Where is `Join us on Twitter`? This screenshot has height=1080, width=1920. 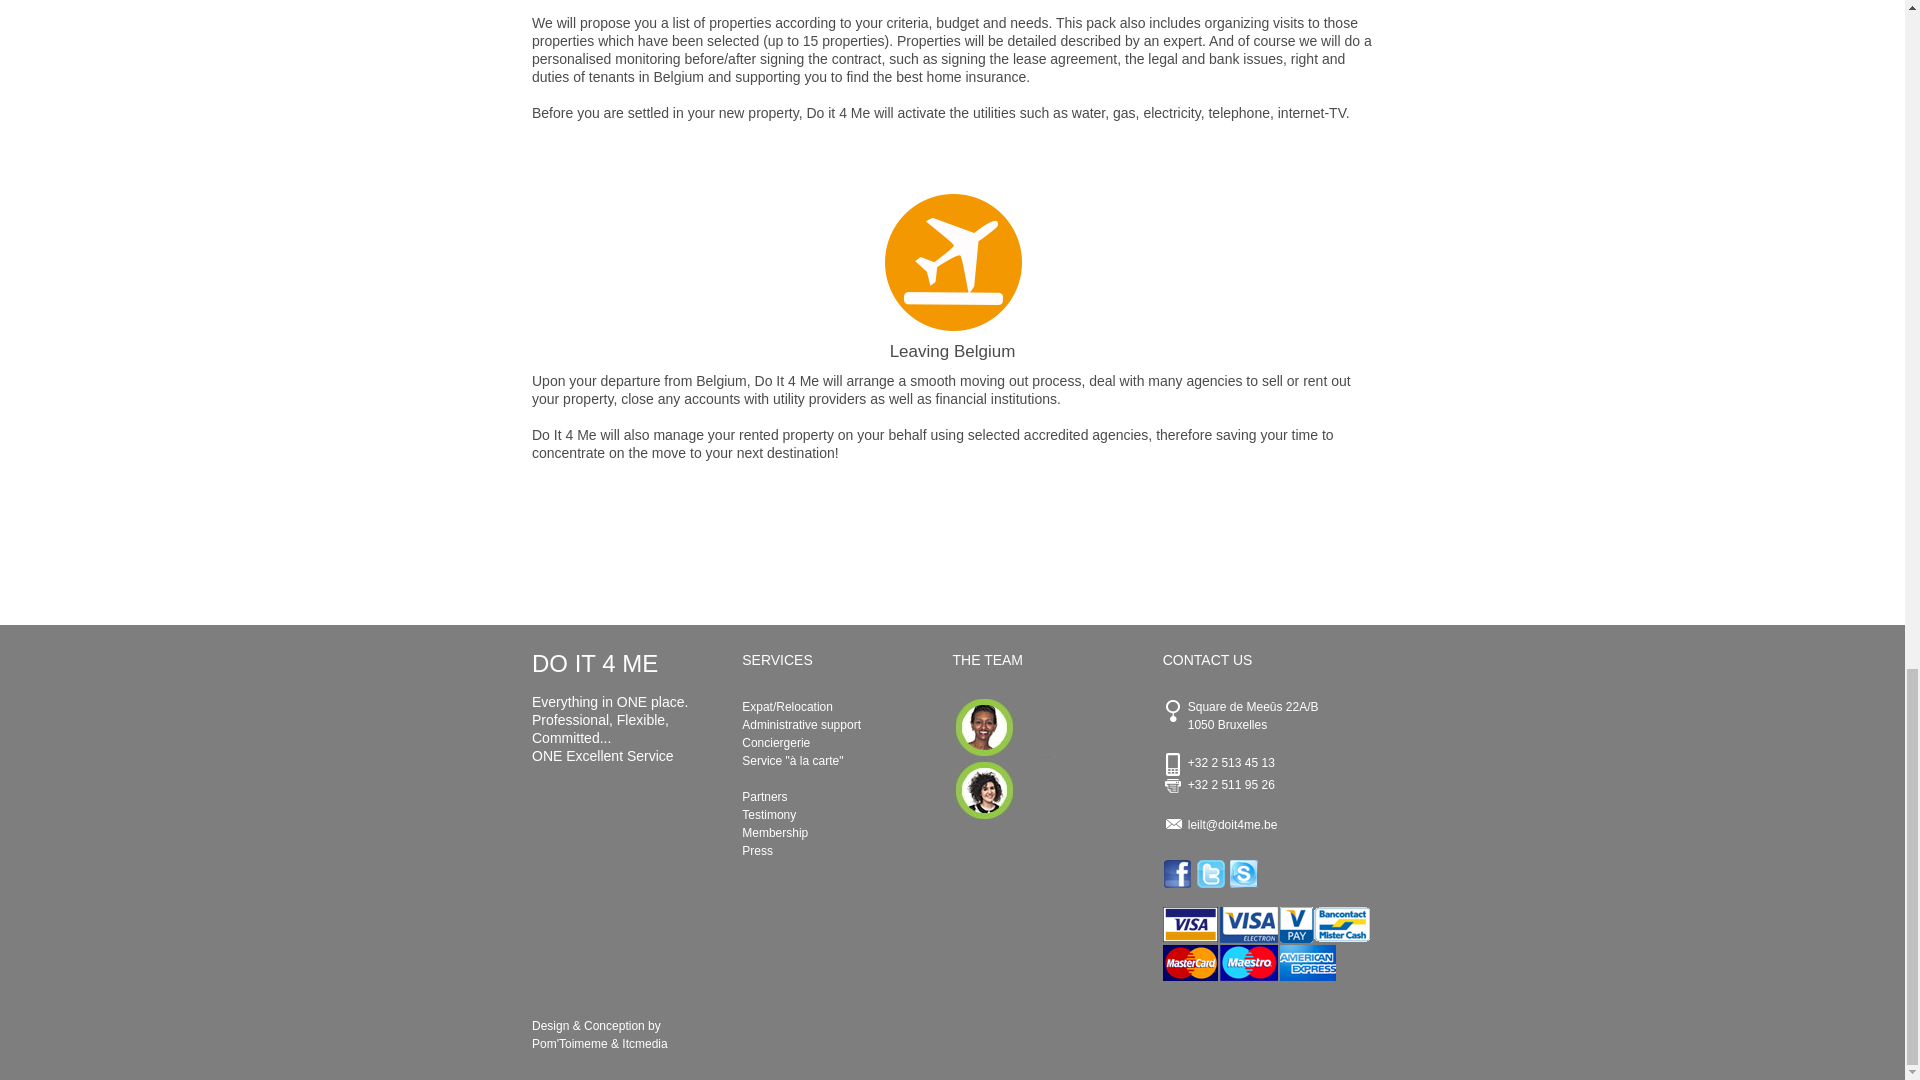 Join us on Twitter is located at coordinates (1212, 873).